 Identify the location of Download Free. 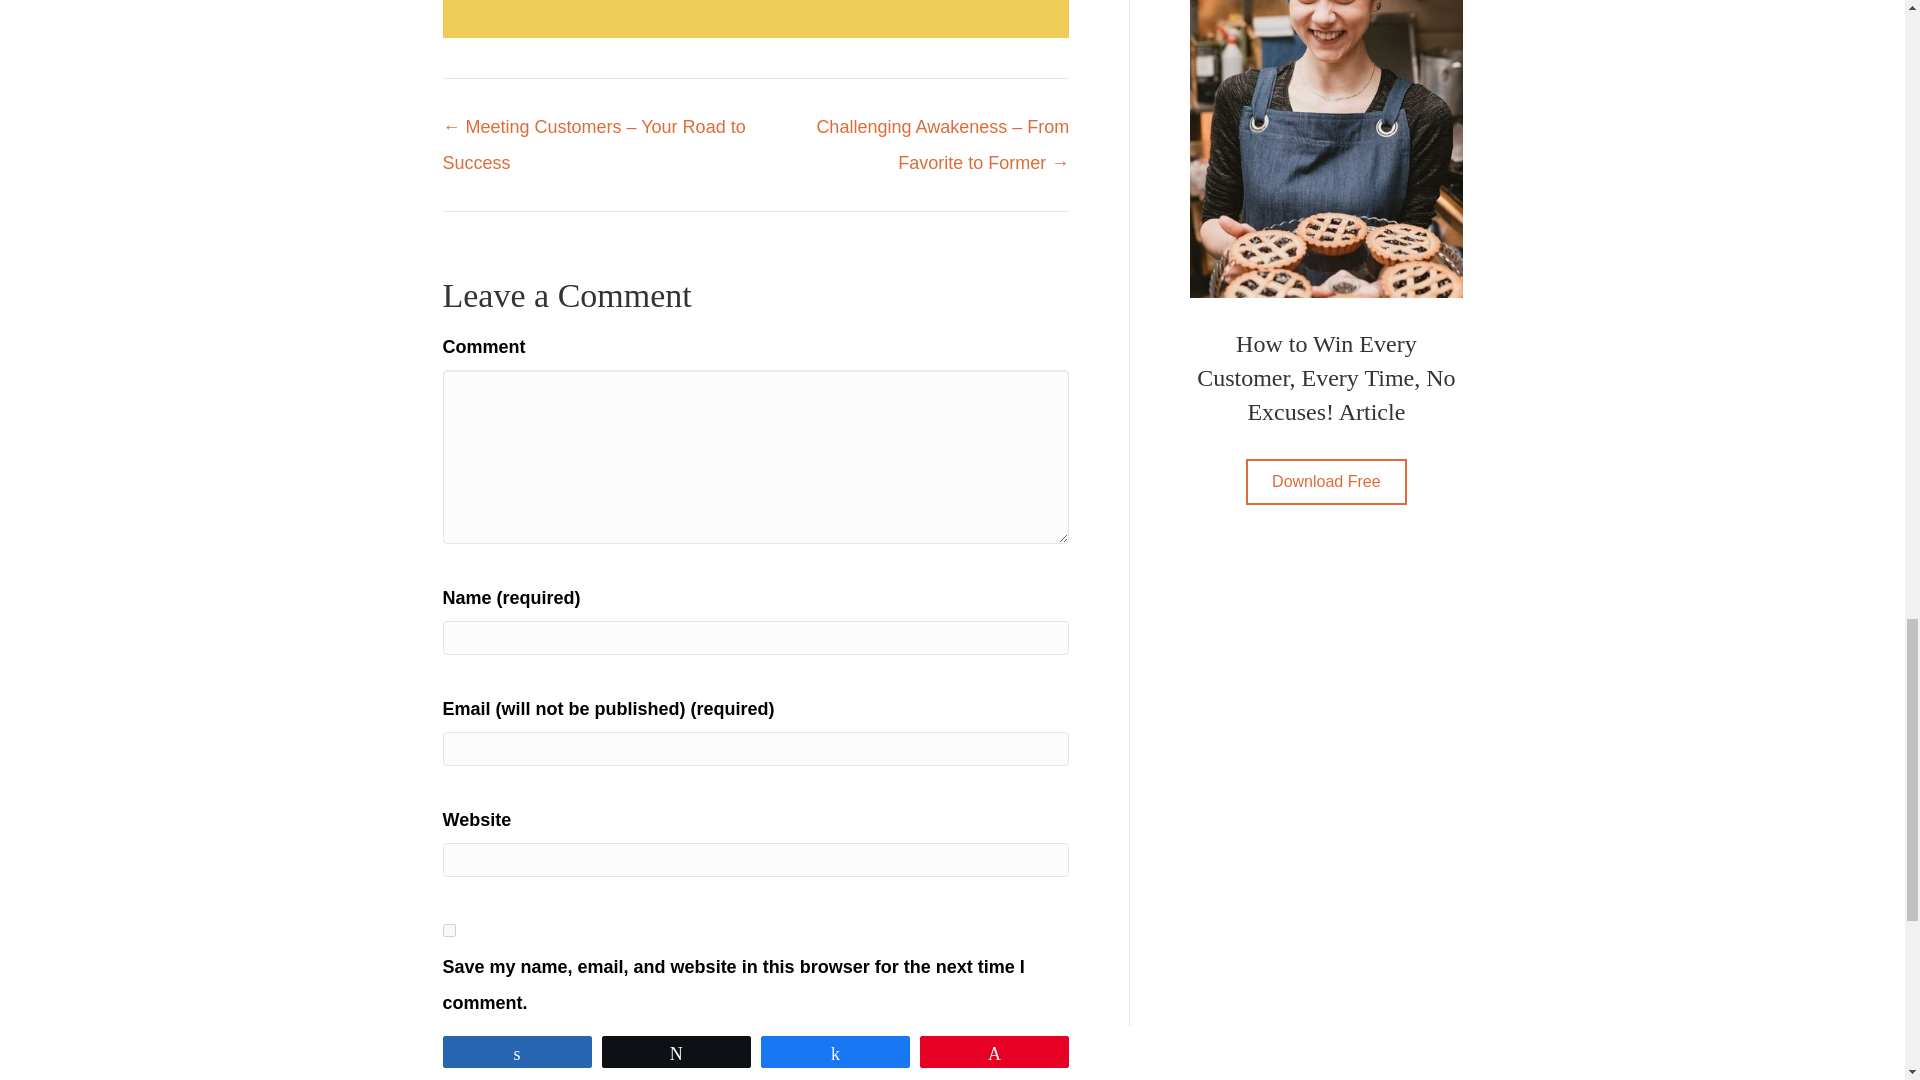
(1326, 482).